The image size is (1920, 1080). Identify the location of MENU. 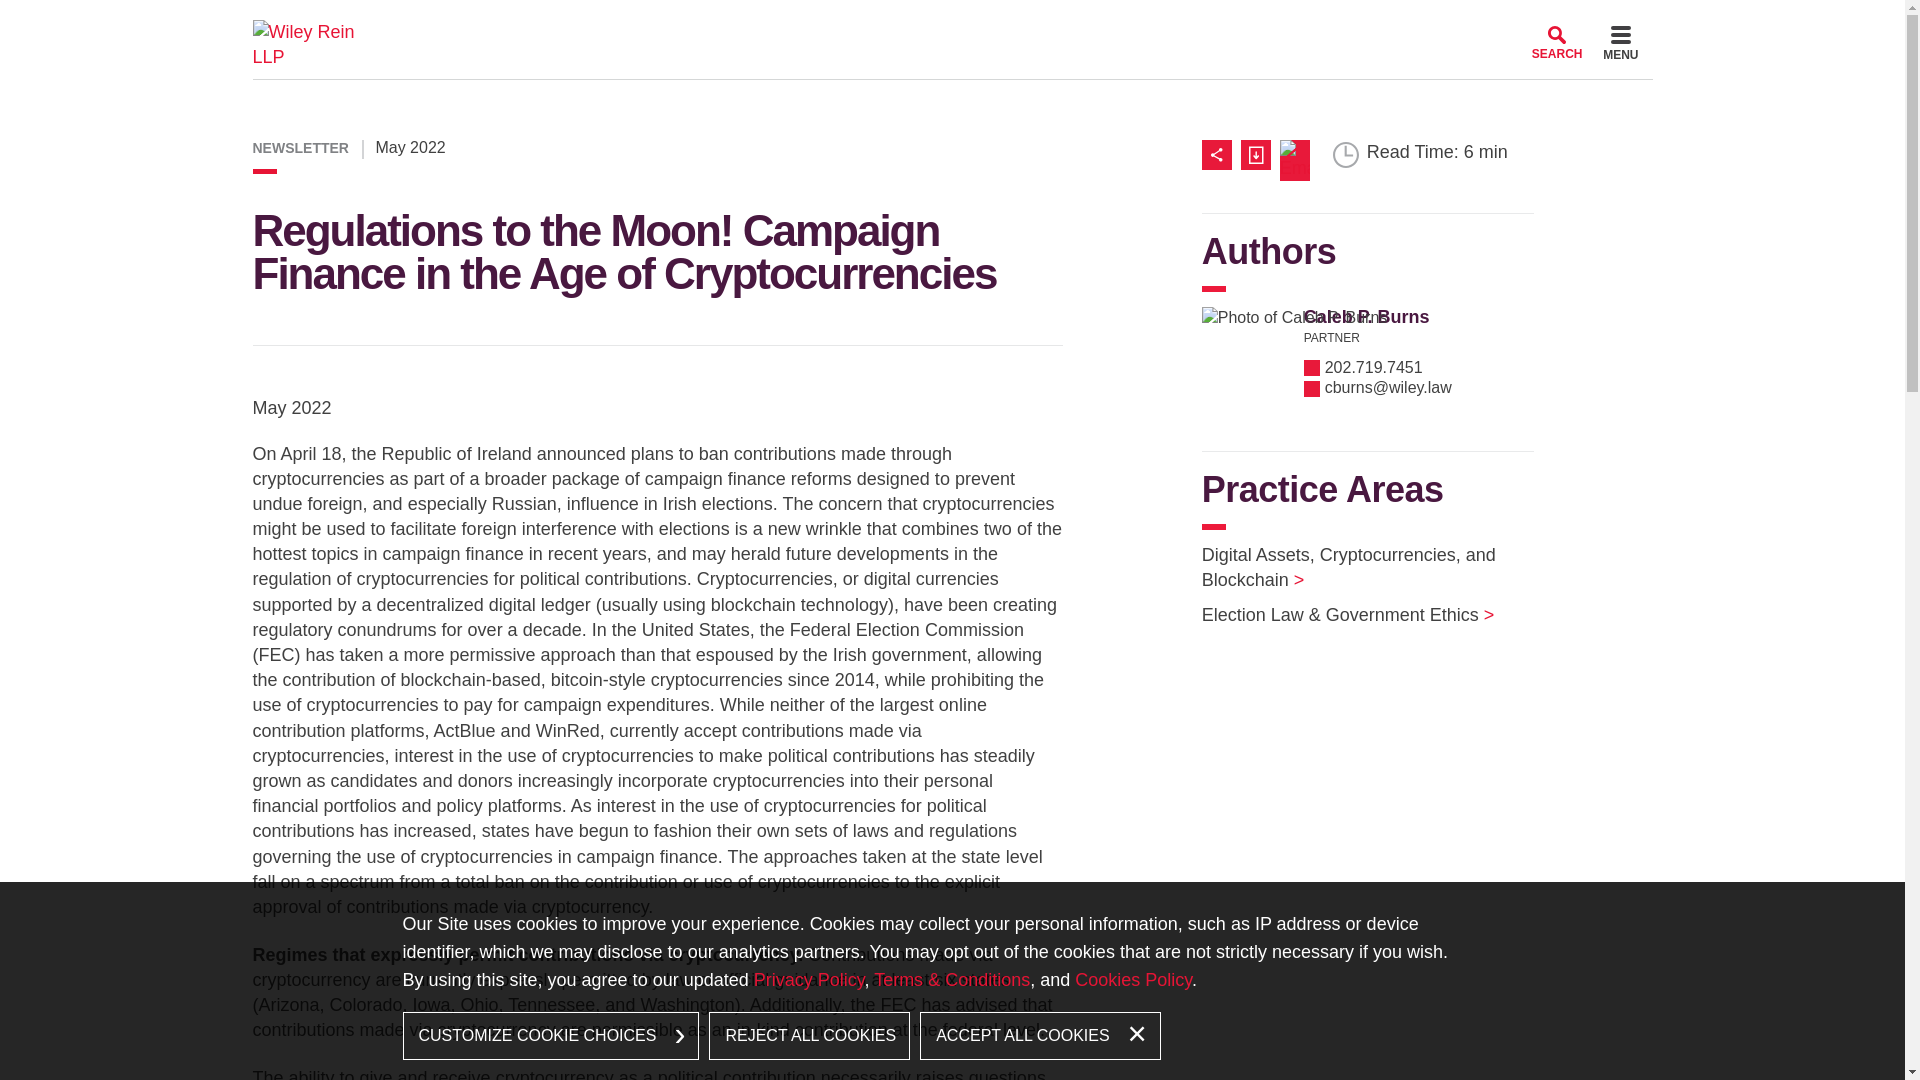
(1620, 46).